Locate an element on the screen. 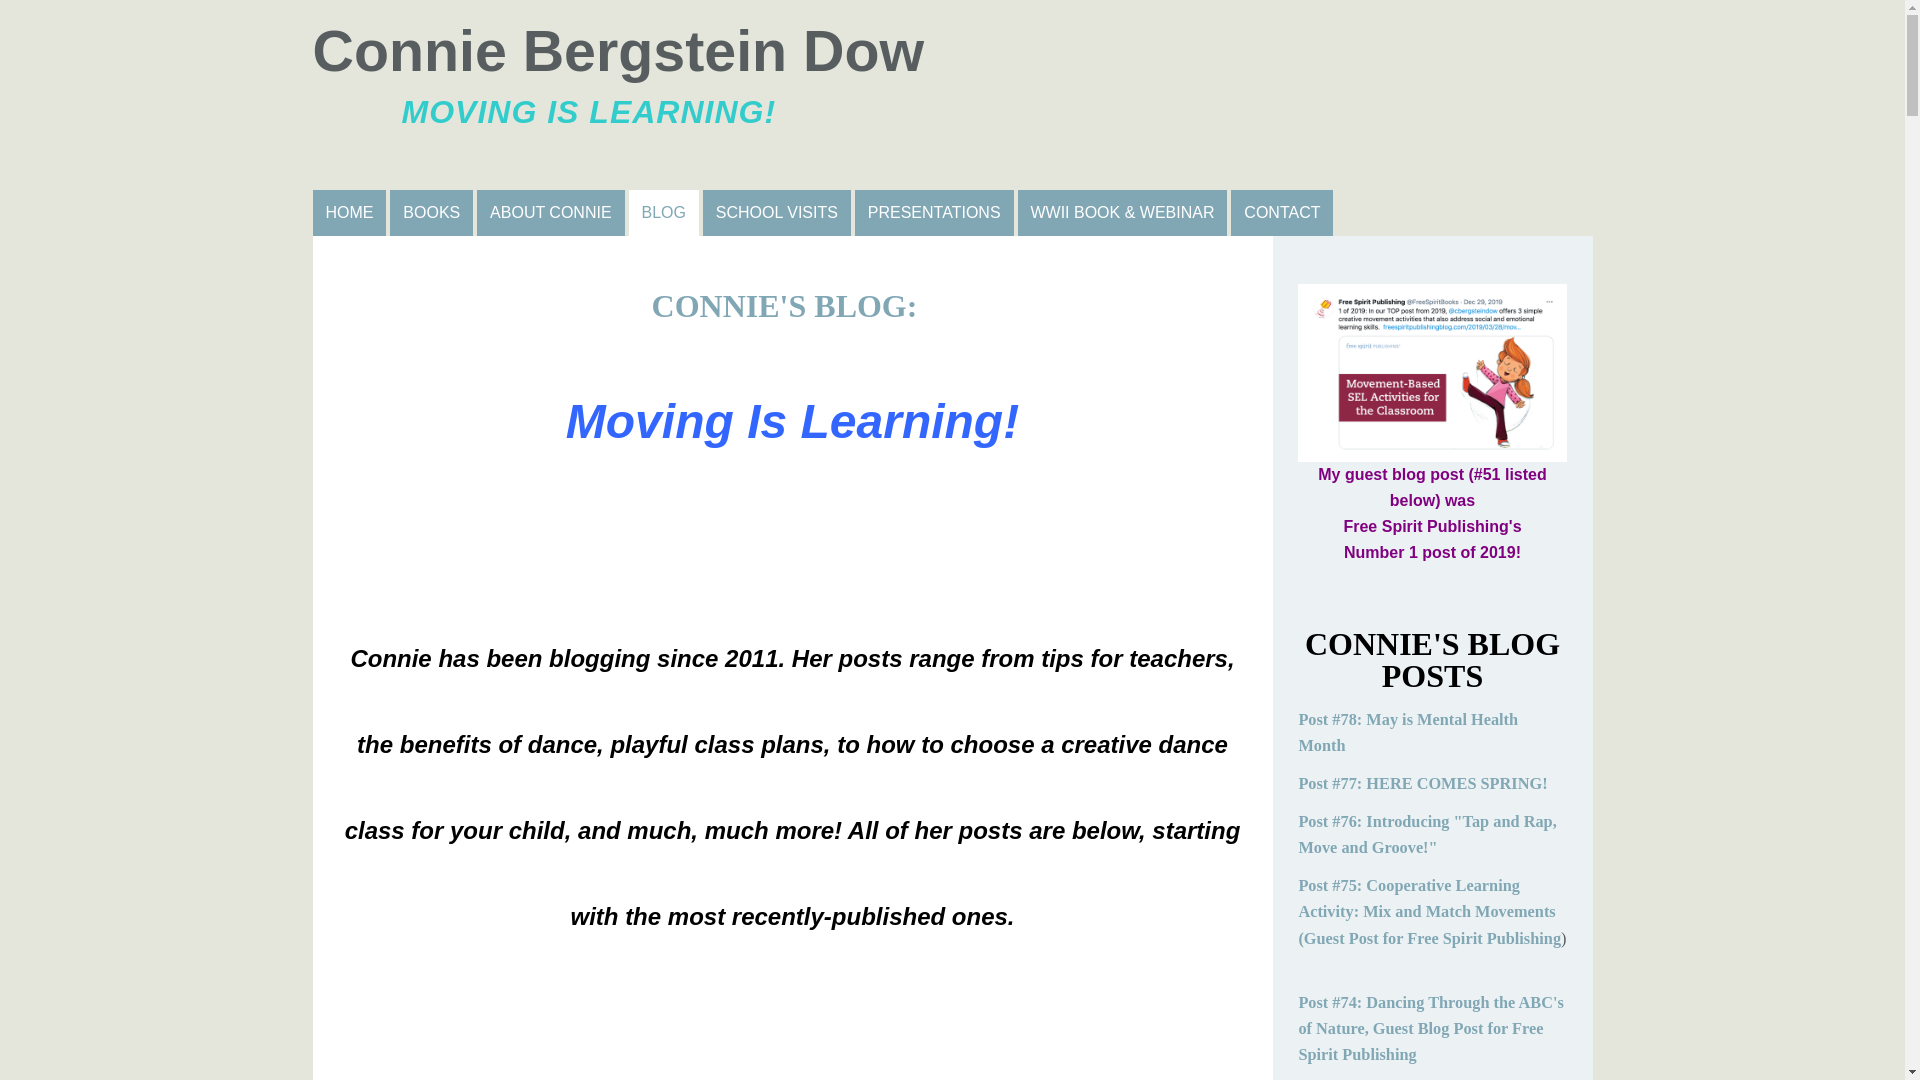  BOOKS is located at coordinates (430, 213).